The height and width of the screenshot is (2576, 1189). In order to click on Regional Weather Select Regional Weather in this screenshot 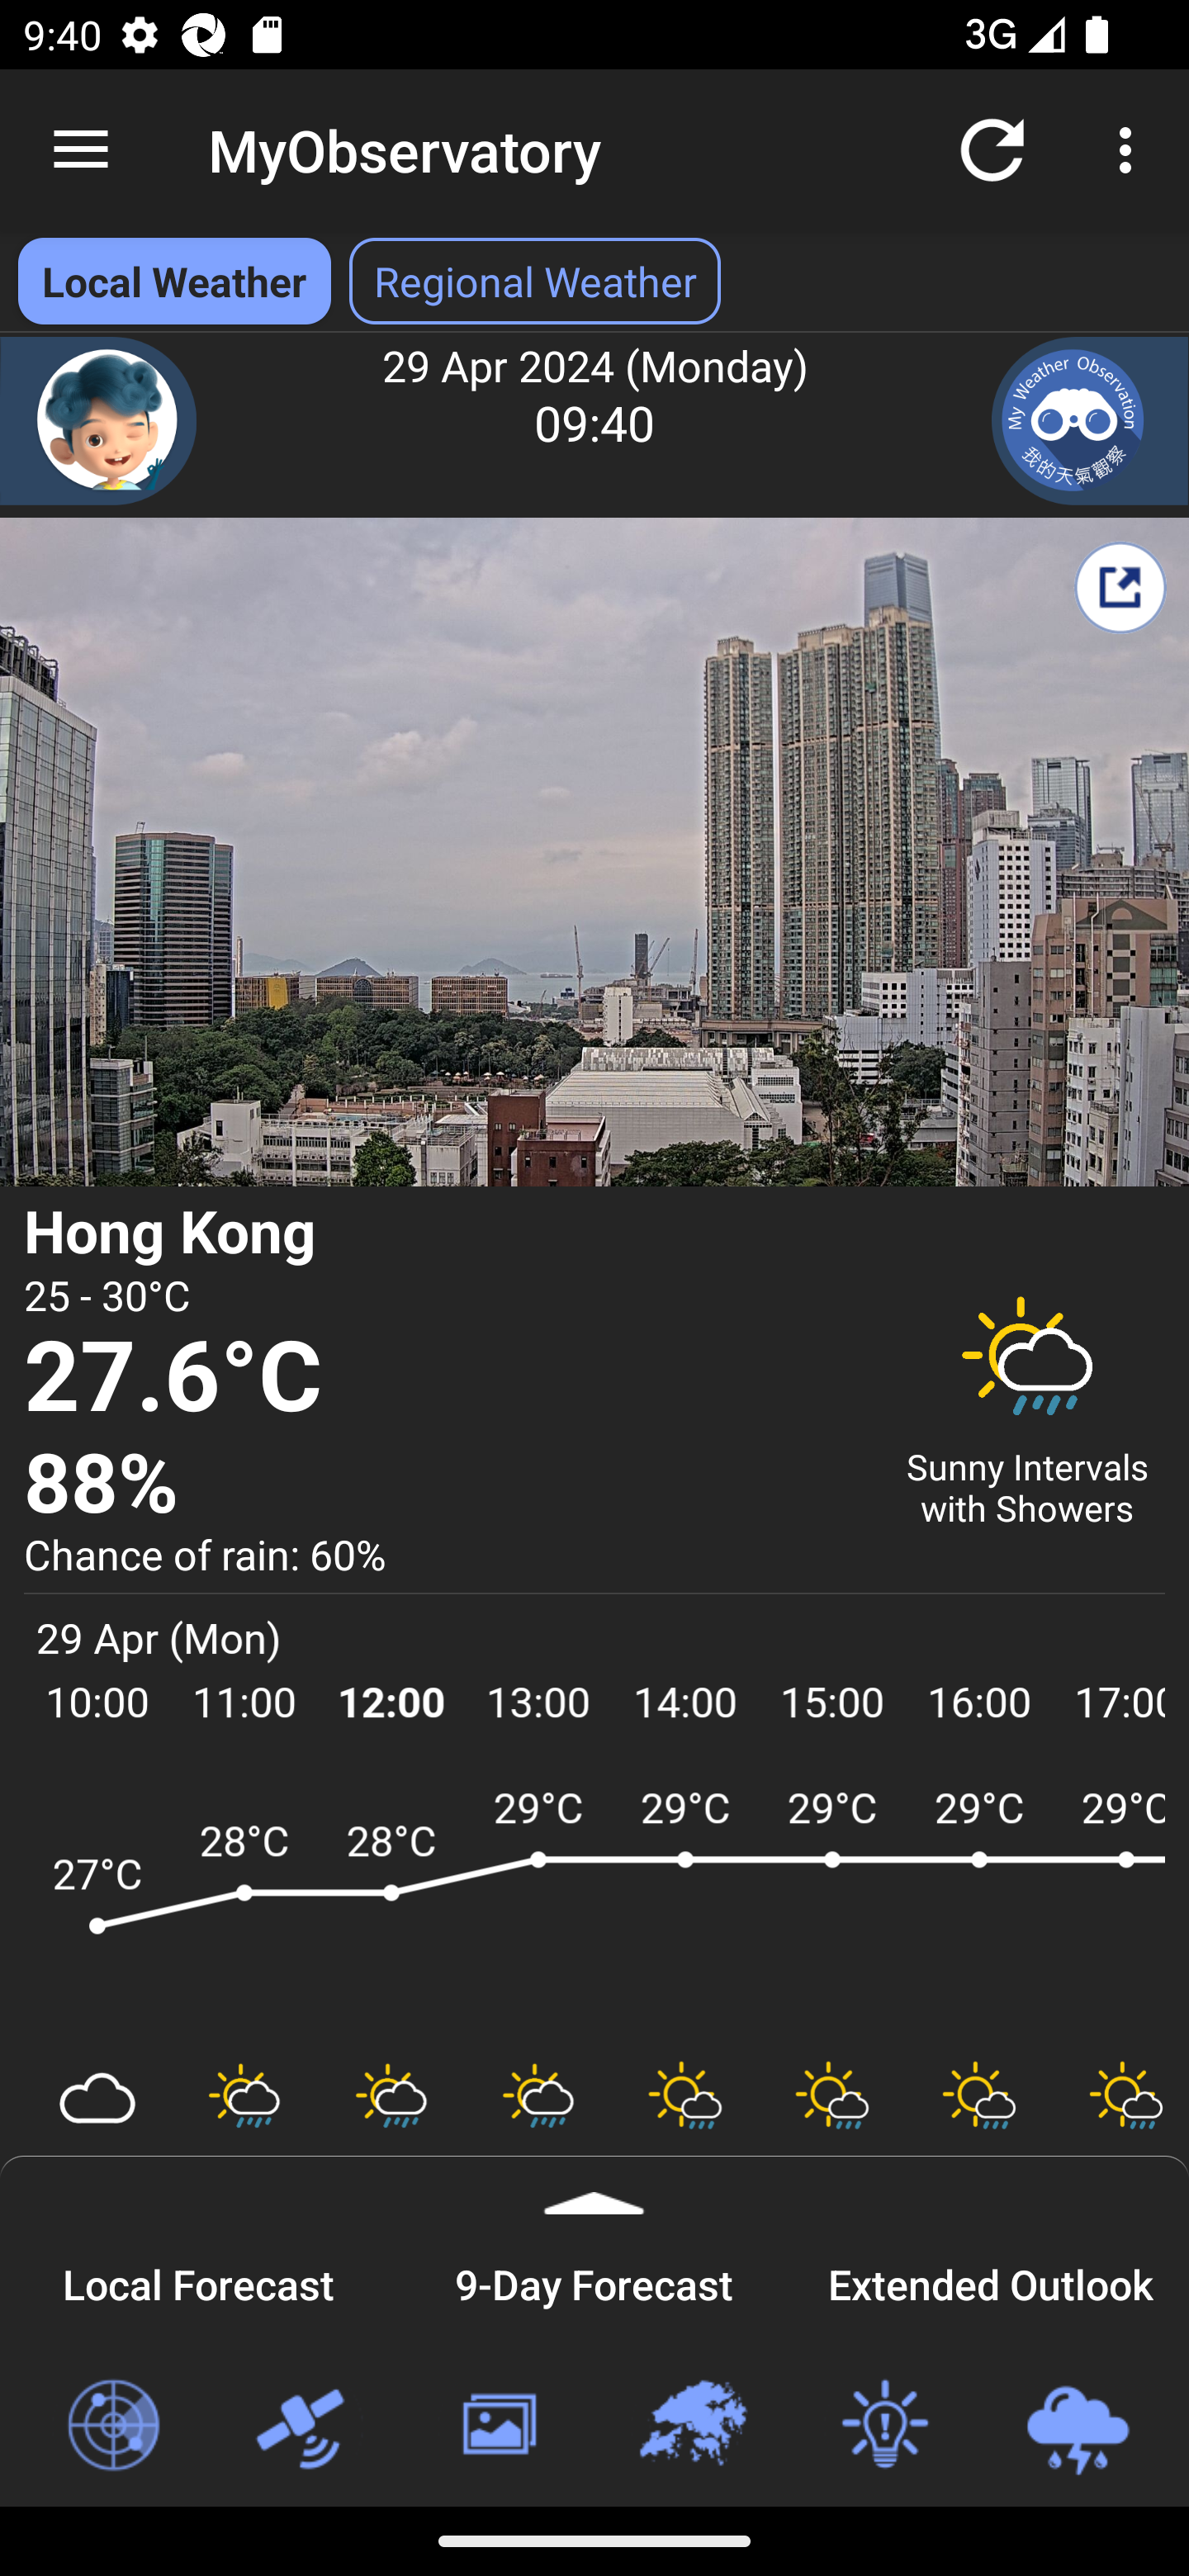, I will do `click(535, 281)`.